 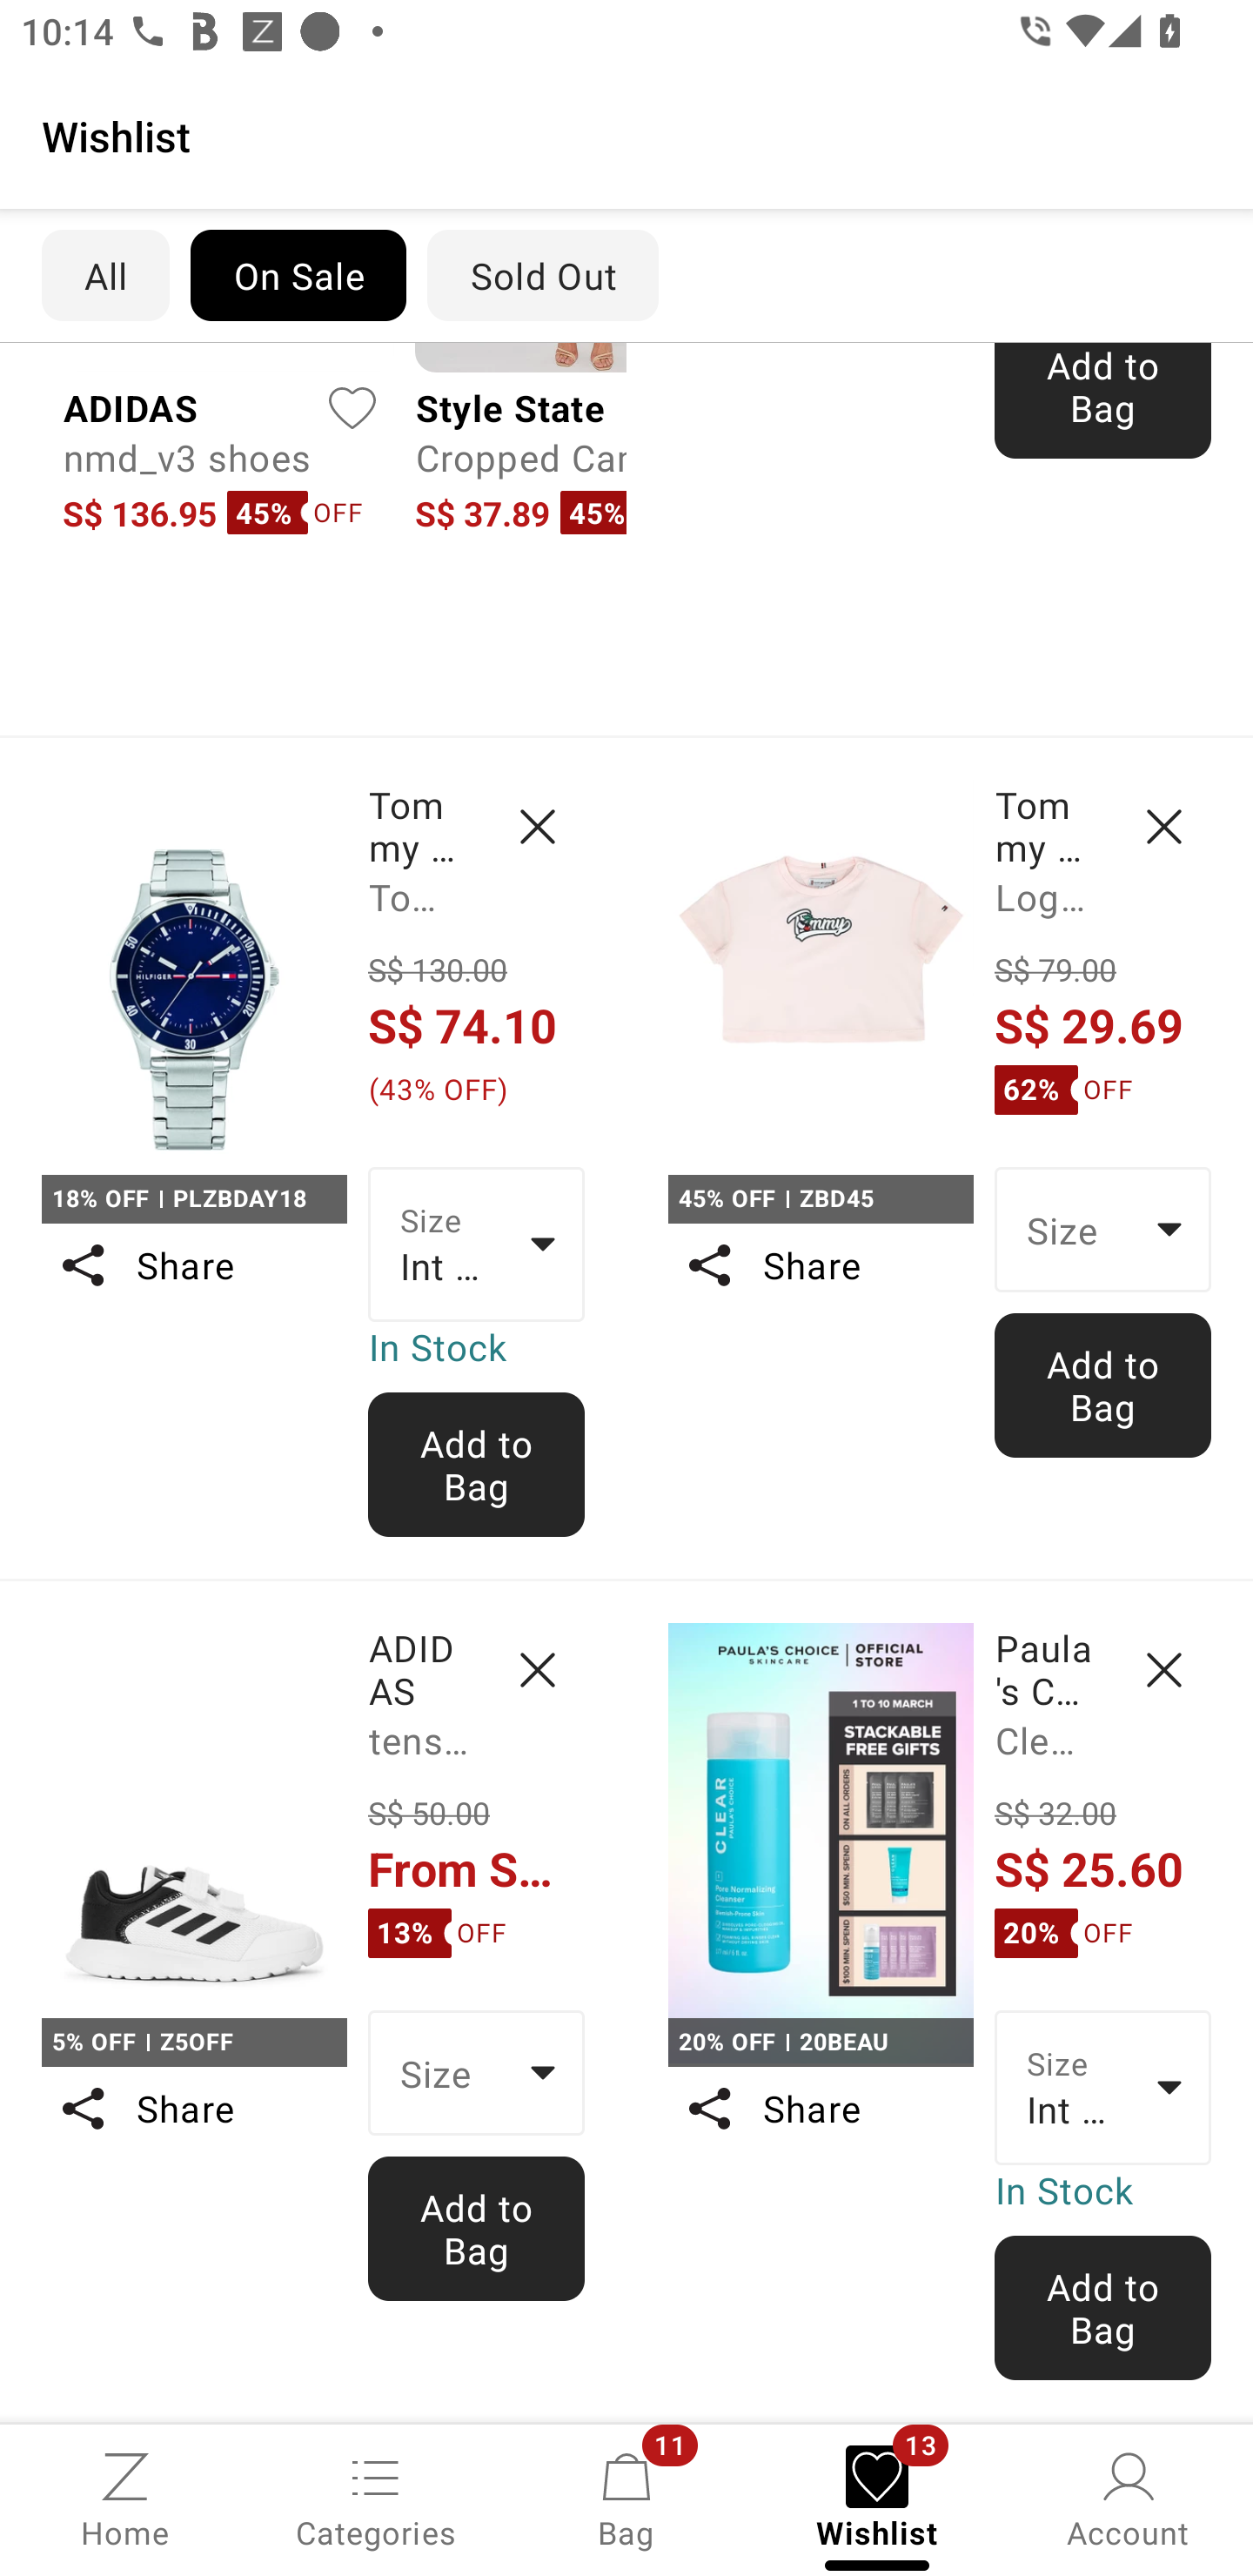 I want to click on Bag, 11 new notifications Bag, so click(x=626, y=2498).